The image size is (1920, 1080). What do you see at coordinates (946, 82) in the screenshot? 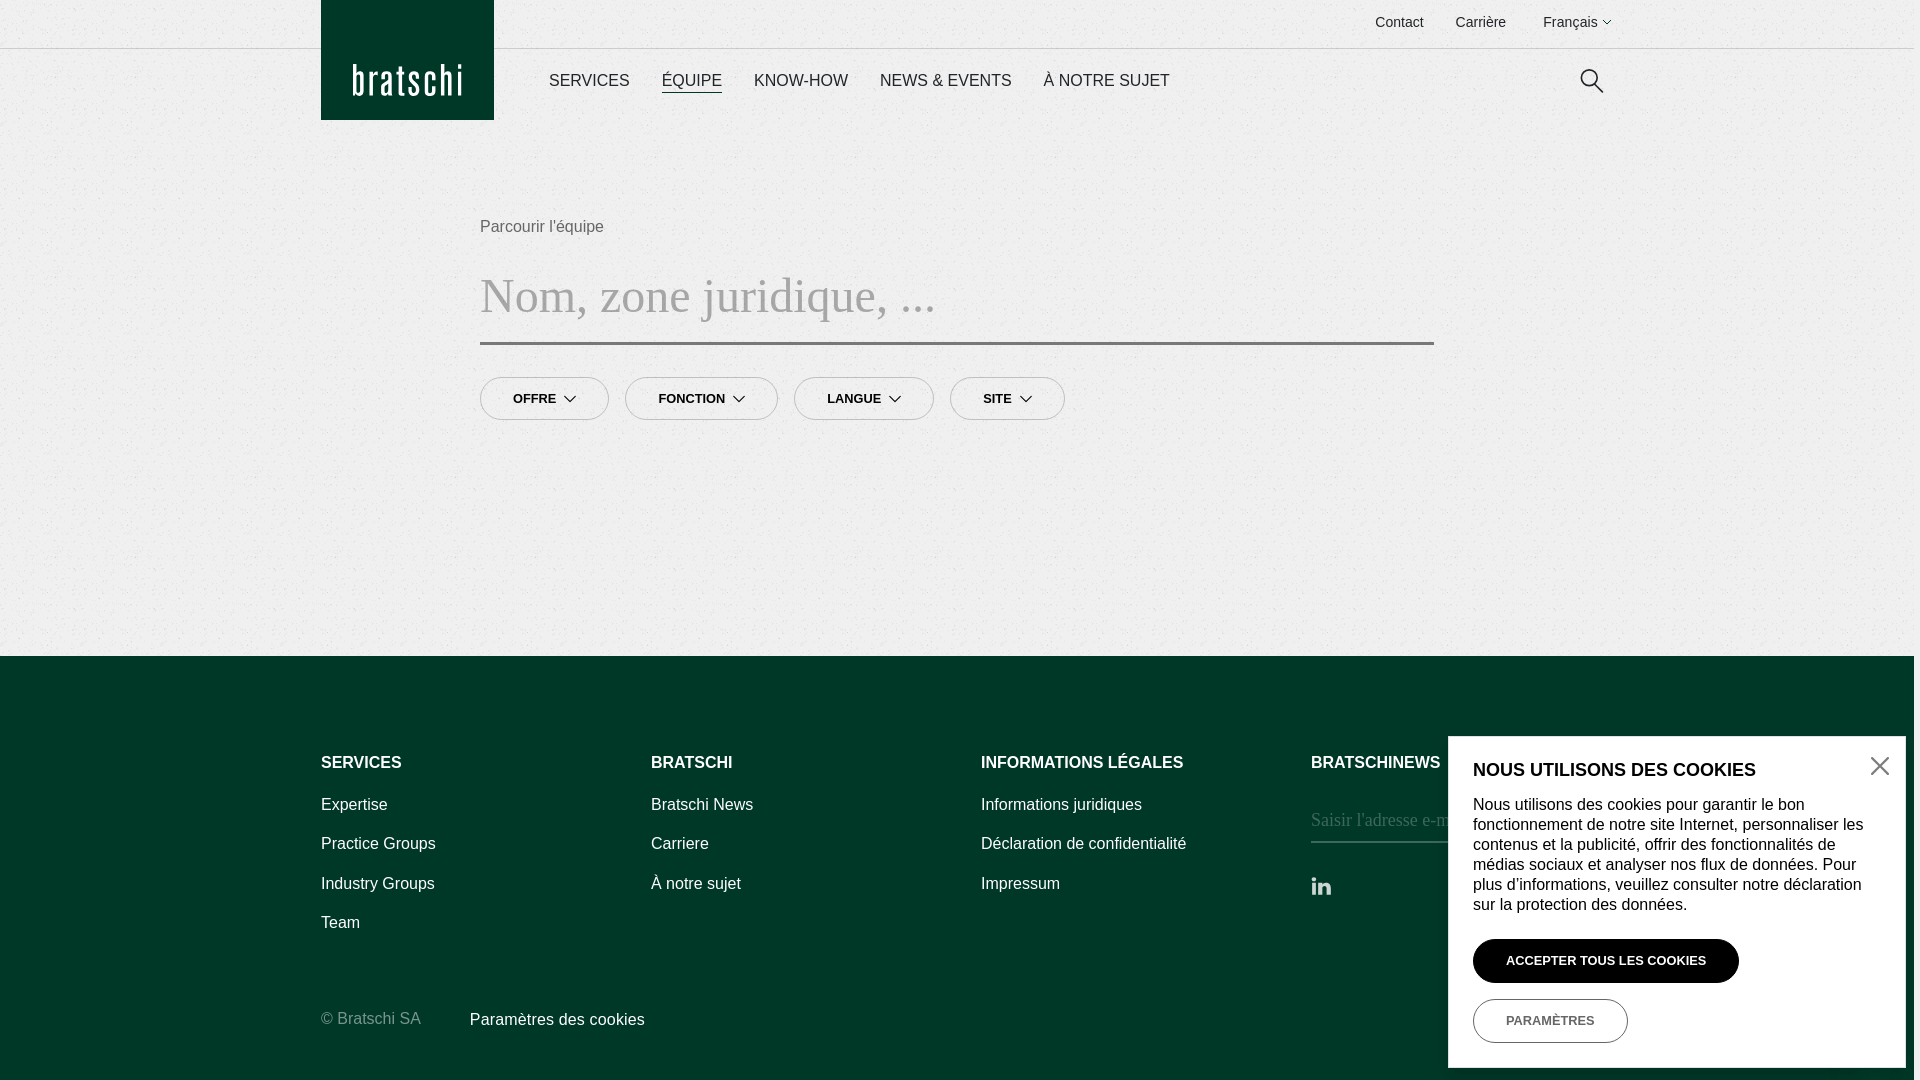
I see `NEWS & EVENTS` at bounding box center [946, 82].